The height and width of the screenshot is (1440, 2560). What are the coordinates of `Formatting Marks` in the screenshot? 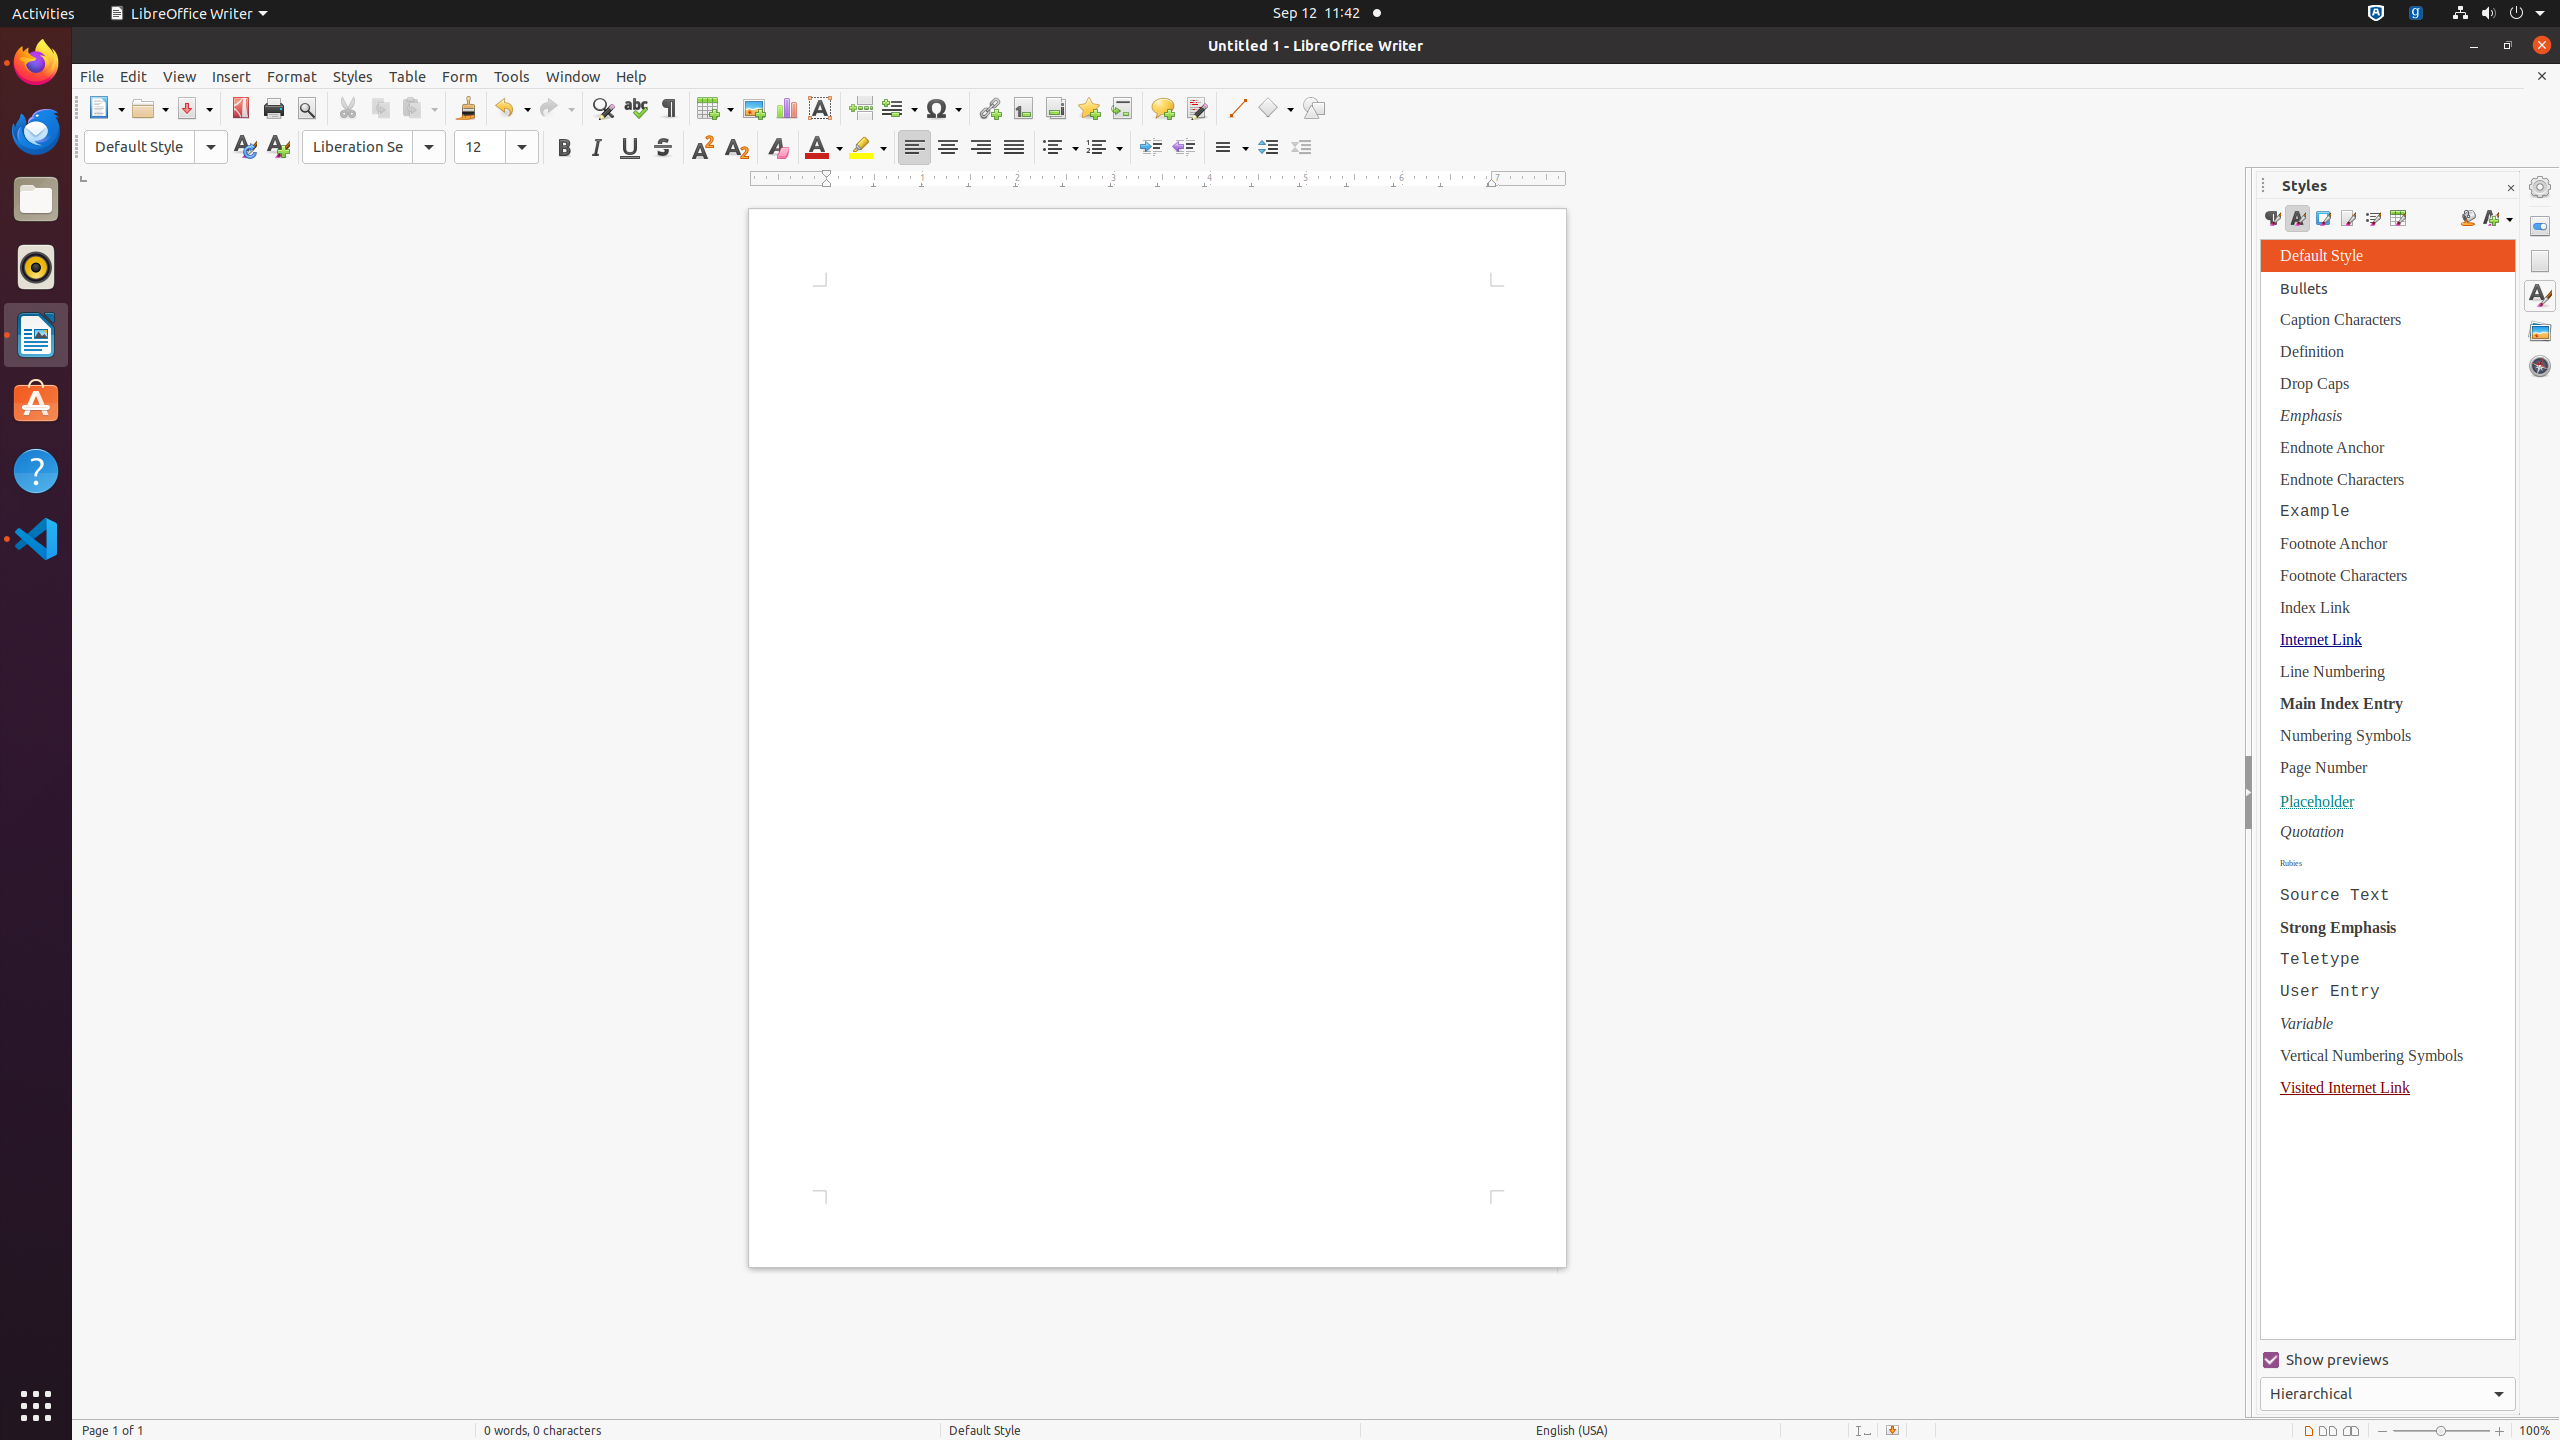 It's located at (668, 108).